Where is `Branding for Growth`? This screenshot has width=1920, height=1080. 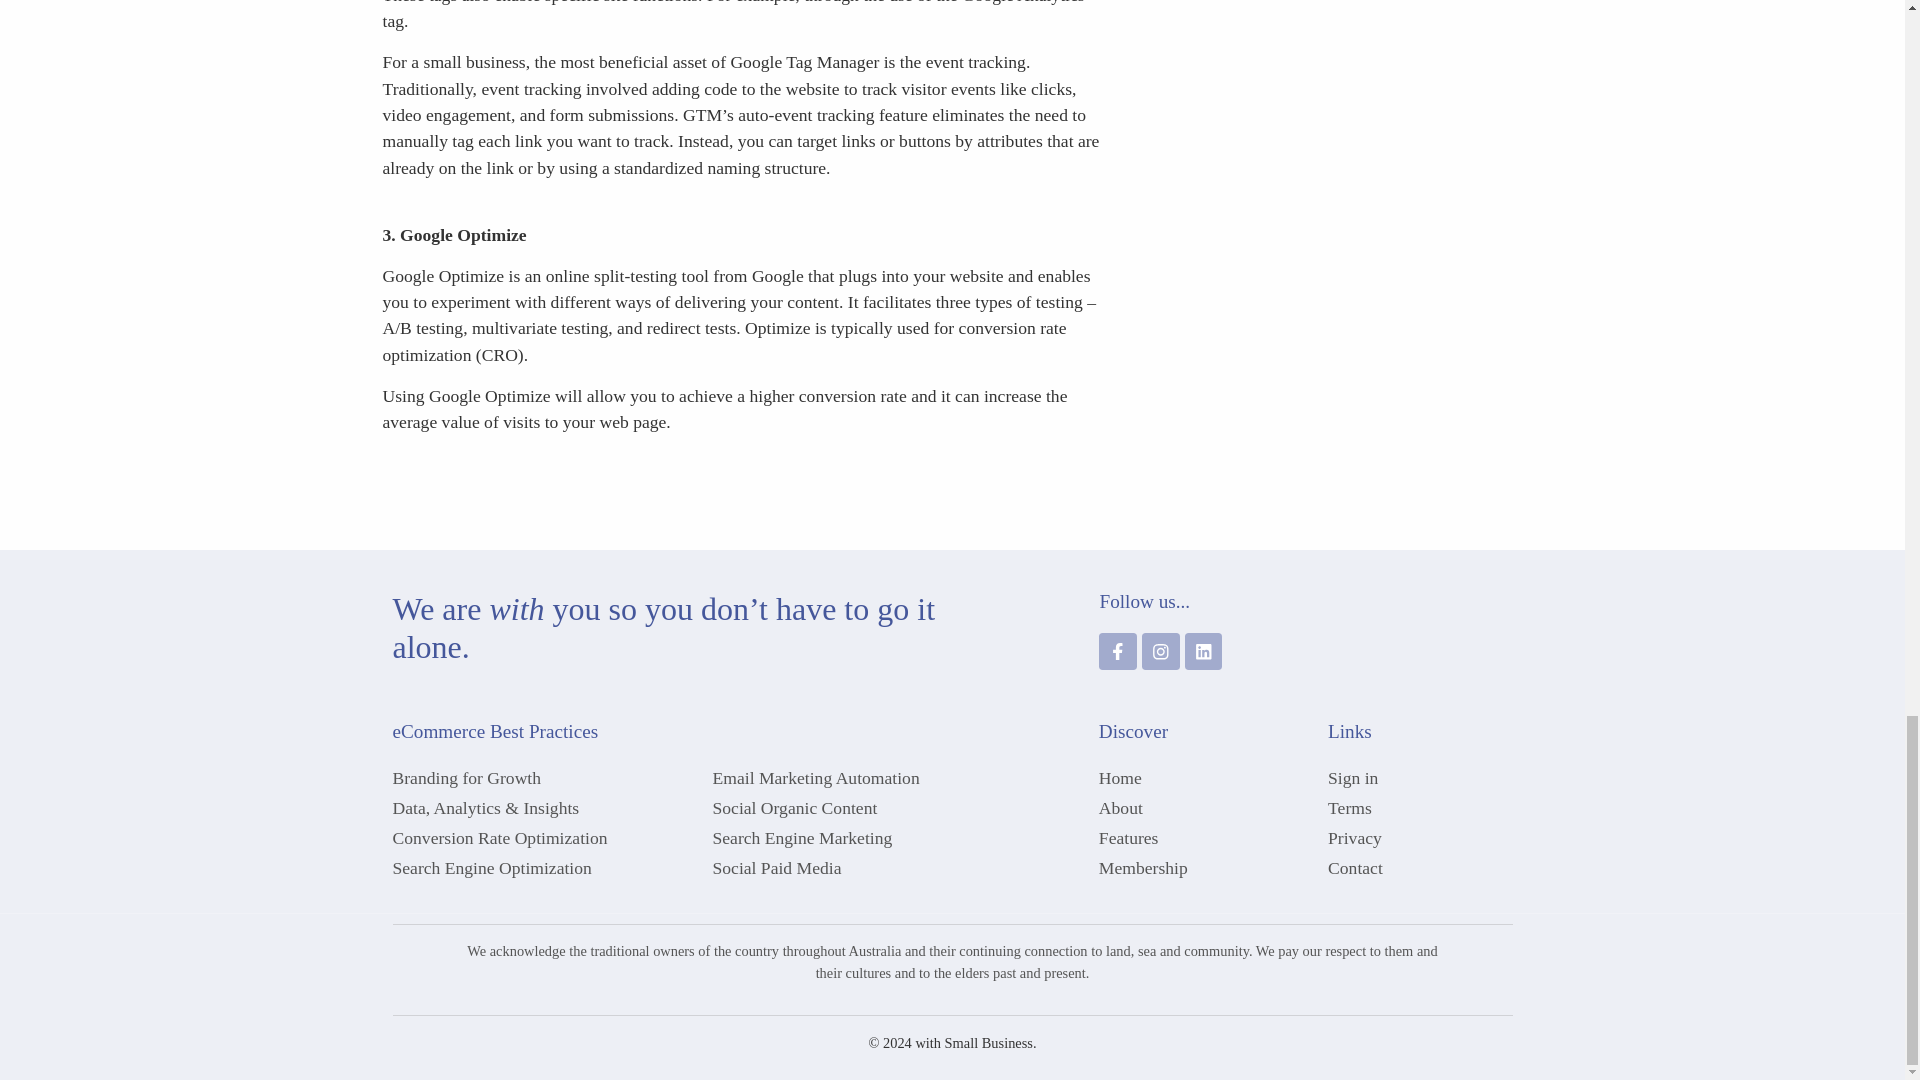 Branding for Growth is located at coordinates (542, 777).